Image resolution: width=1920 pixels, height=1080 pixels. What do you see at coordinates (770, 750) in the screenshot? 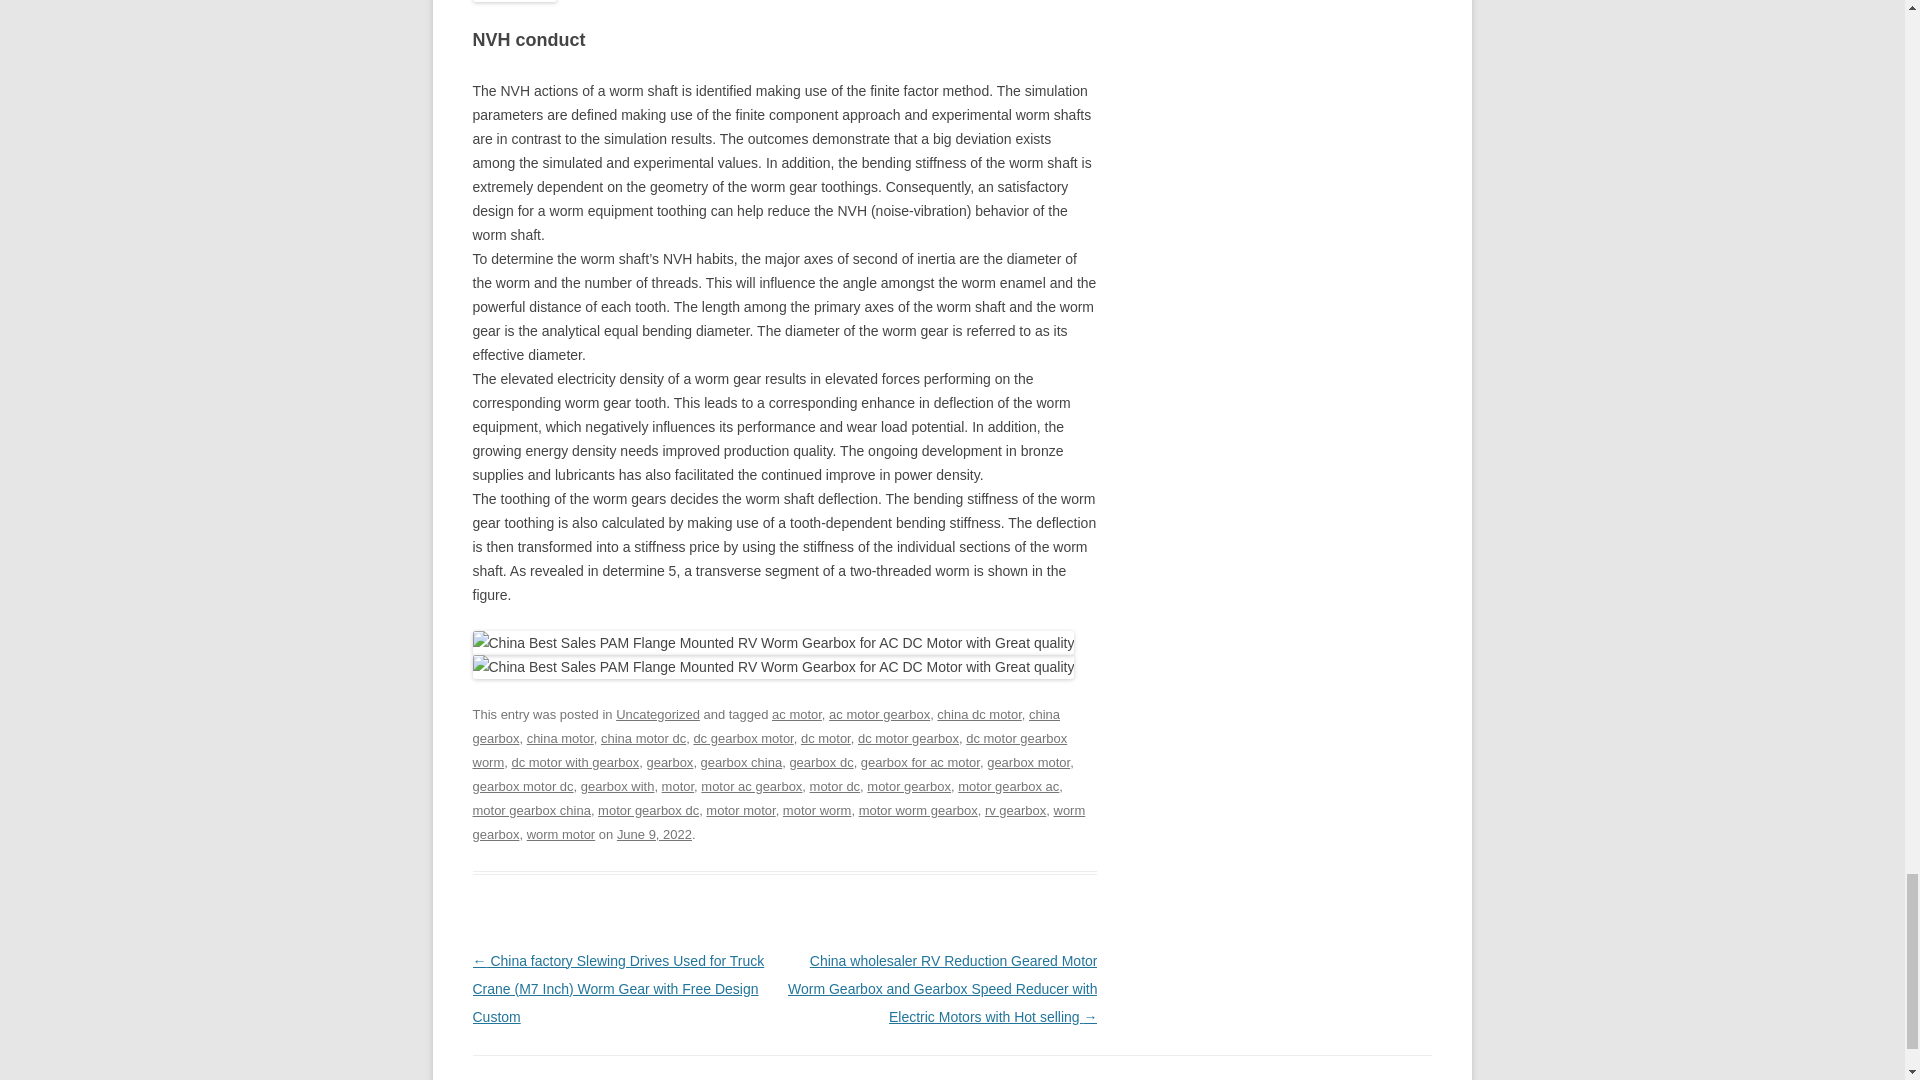
I see `dc motor gearbox worm` at bounding box center [770, 750].